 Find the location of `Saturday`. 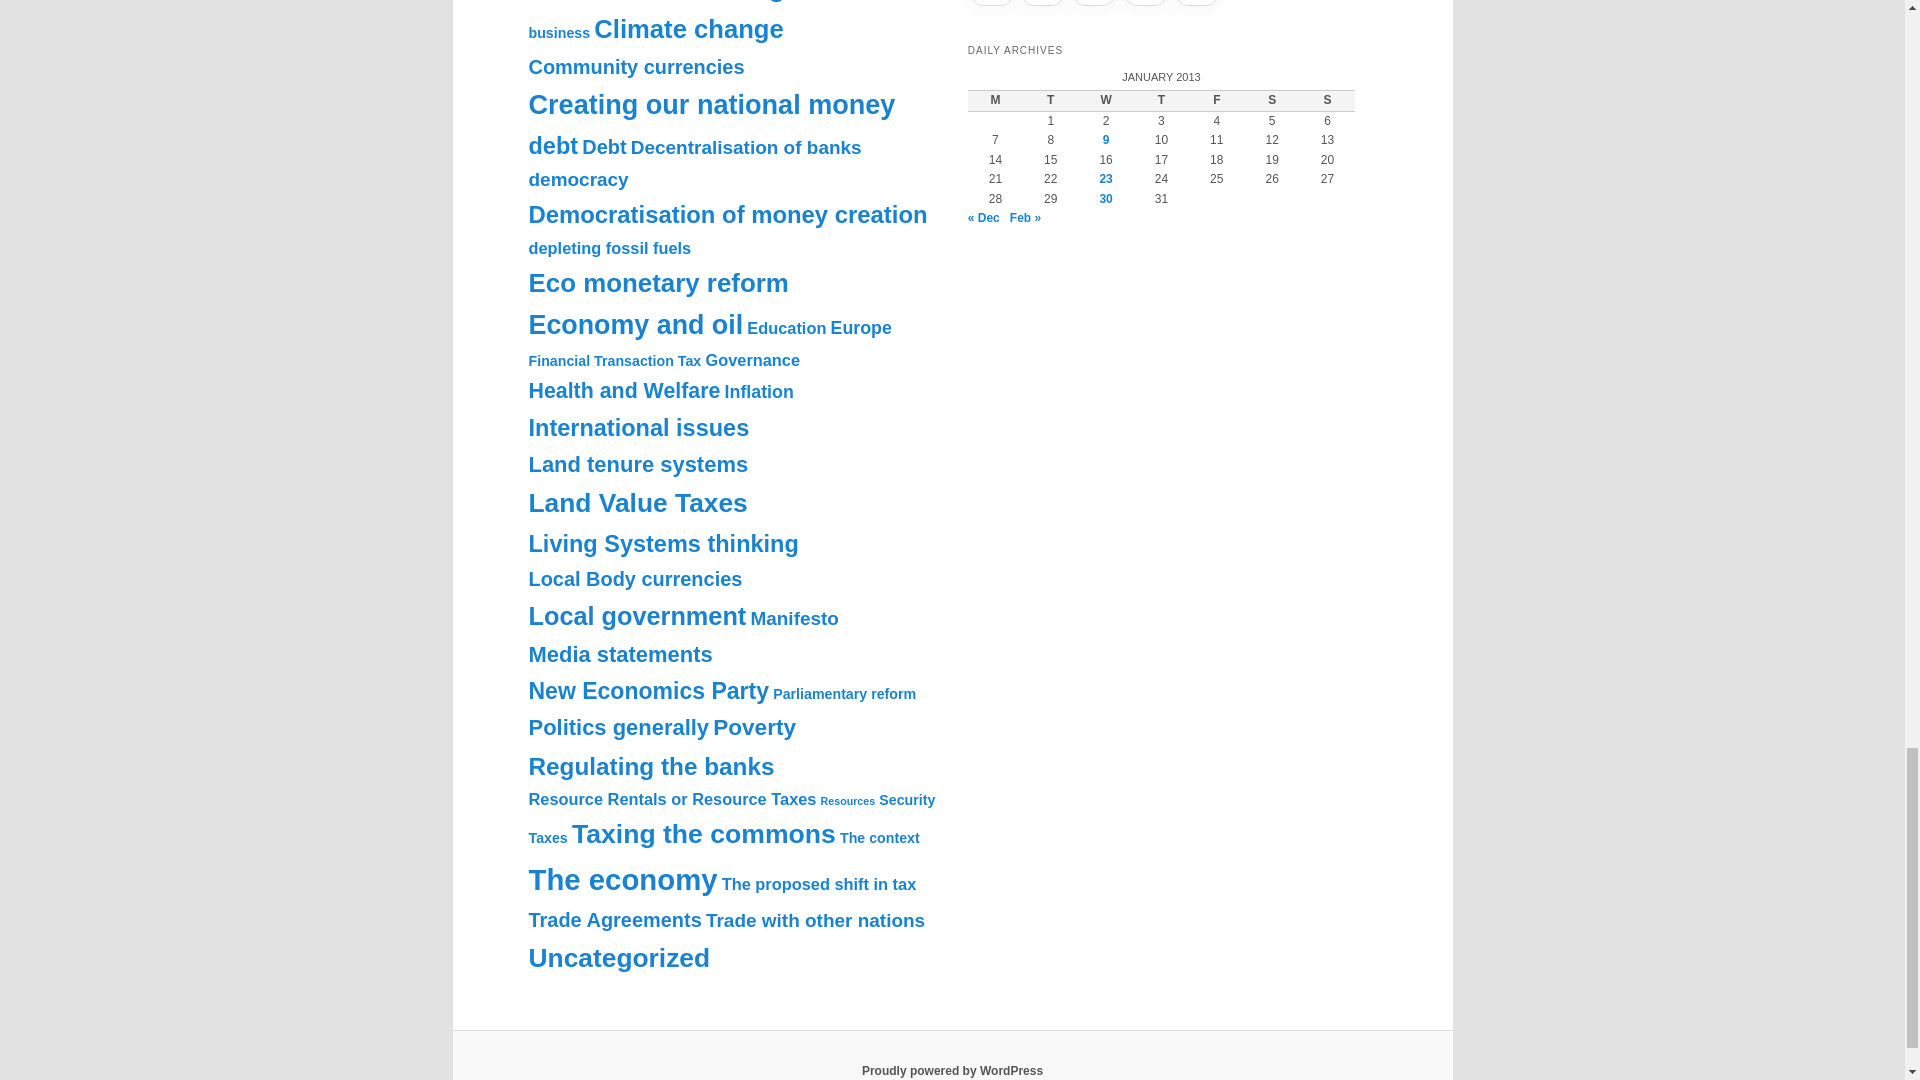

Saturday is located at coordinates (1272, 100).